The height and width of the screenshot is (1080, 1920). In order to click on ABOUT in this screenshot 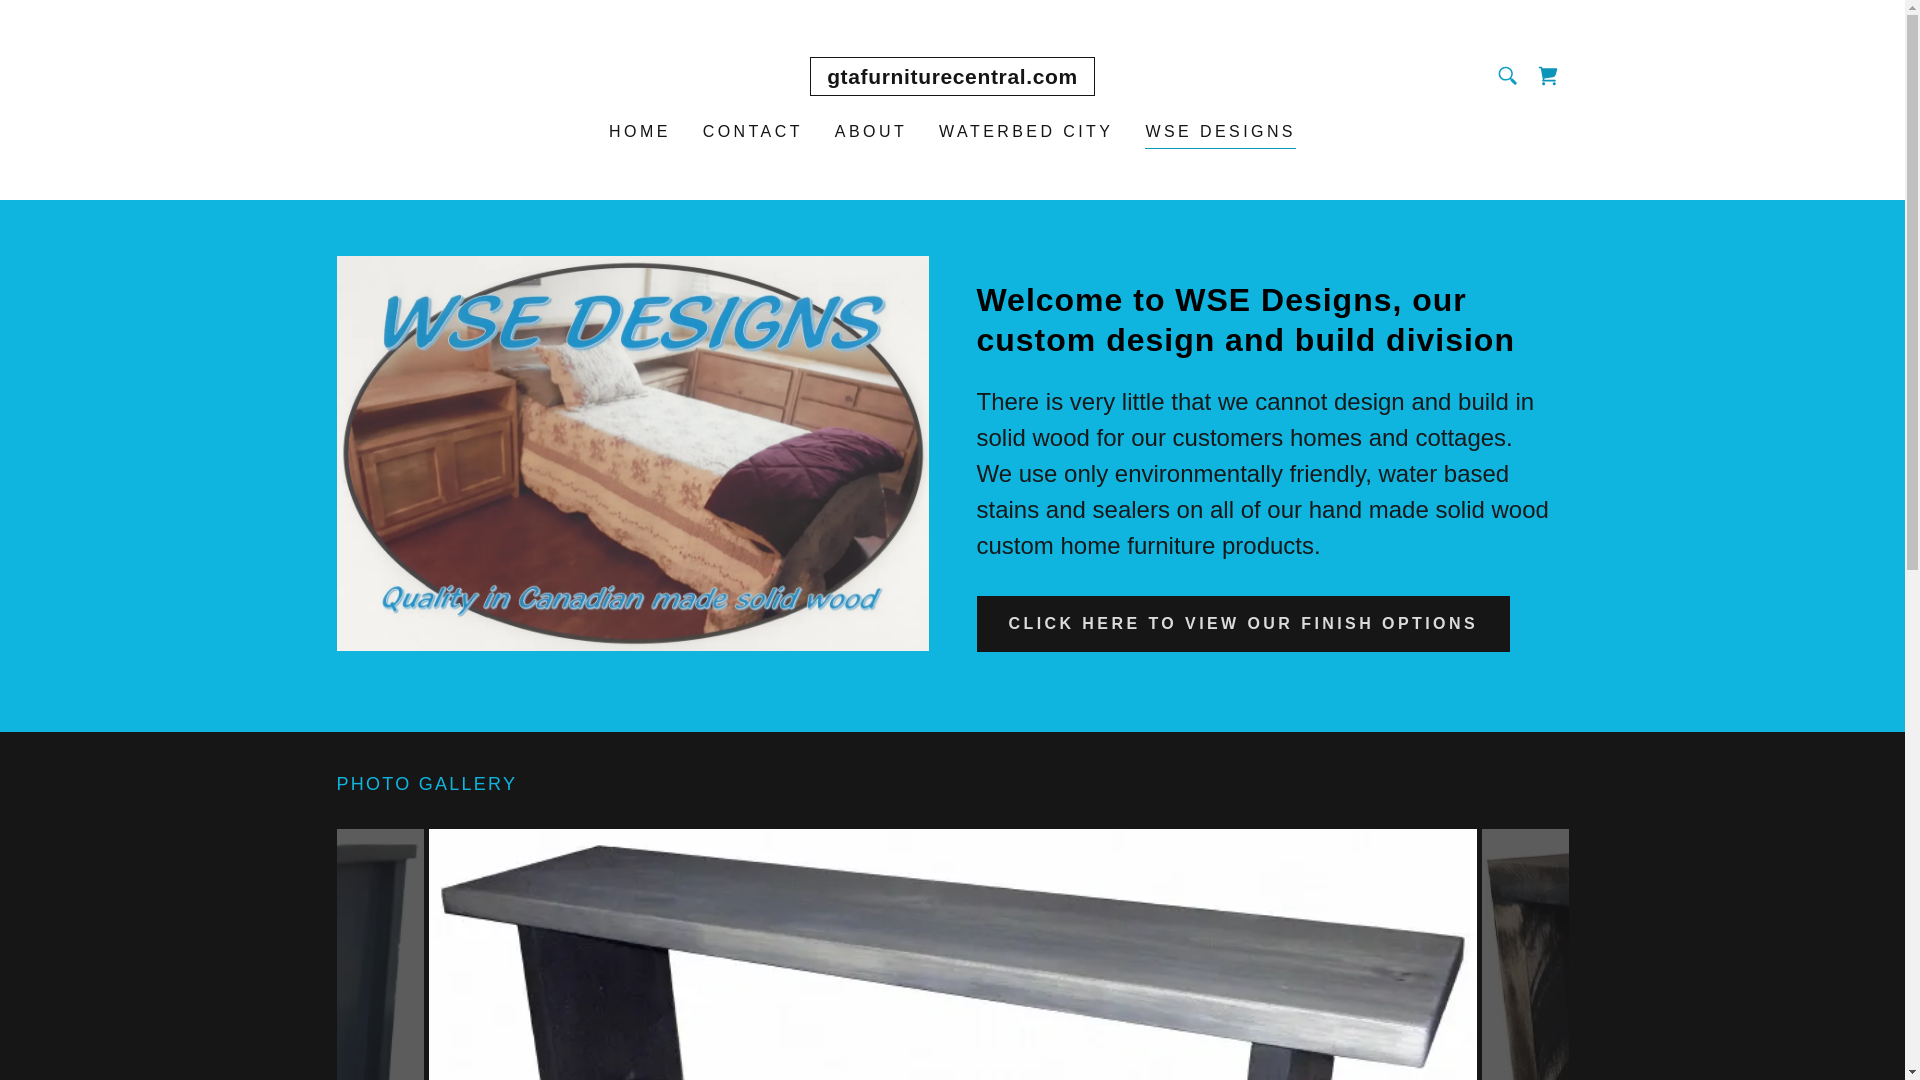, I will do `click(871, 132)`.